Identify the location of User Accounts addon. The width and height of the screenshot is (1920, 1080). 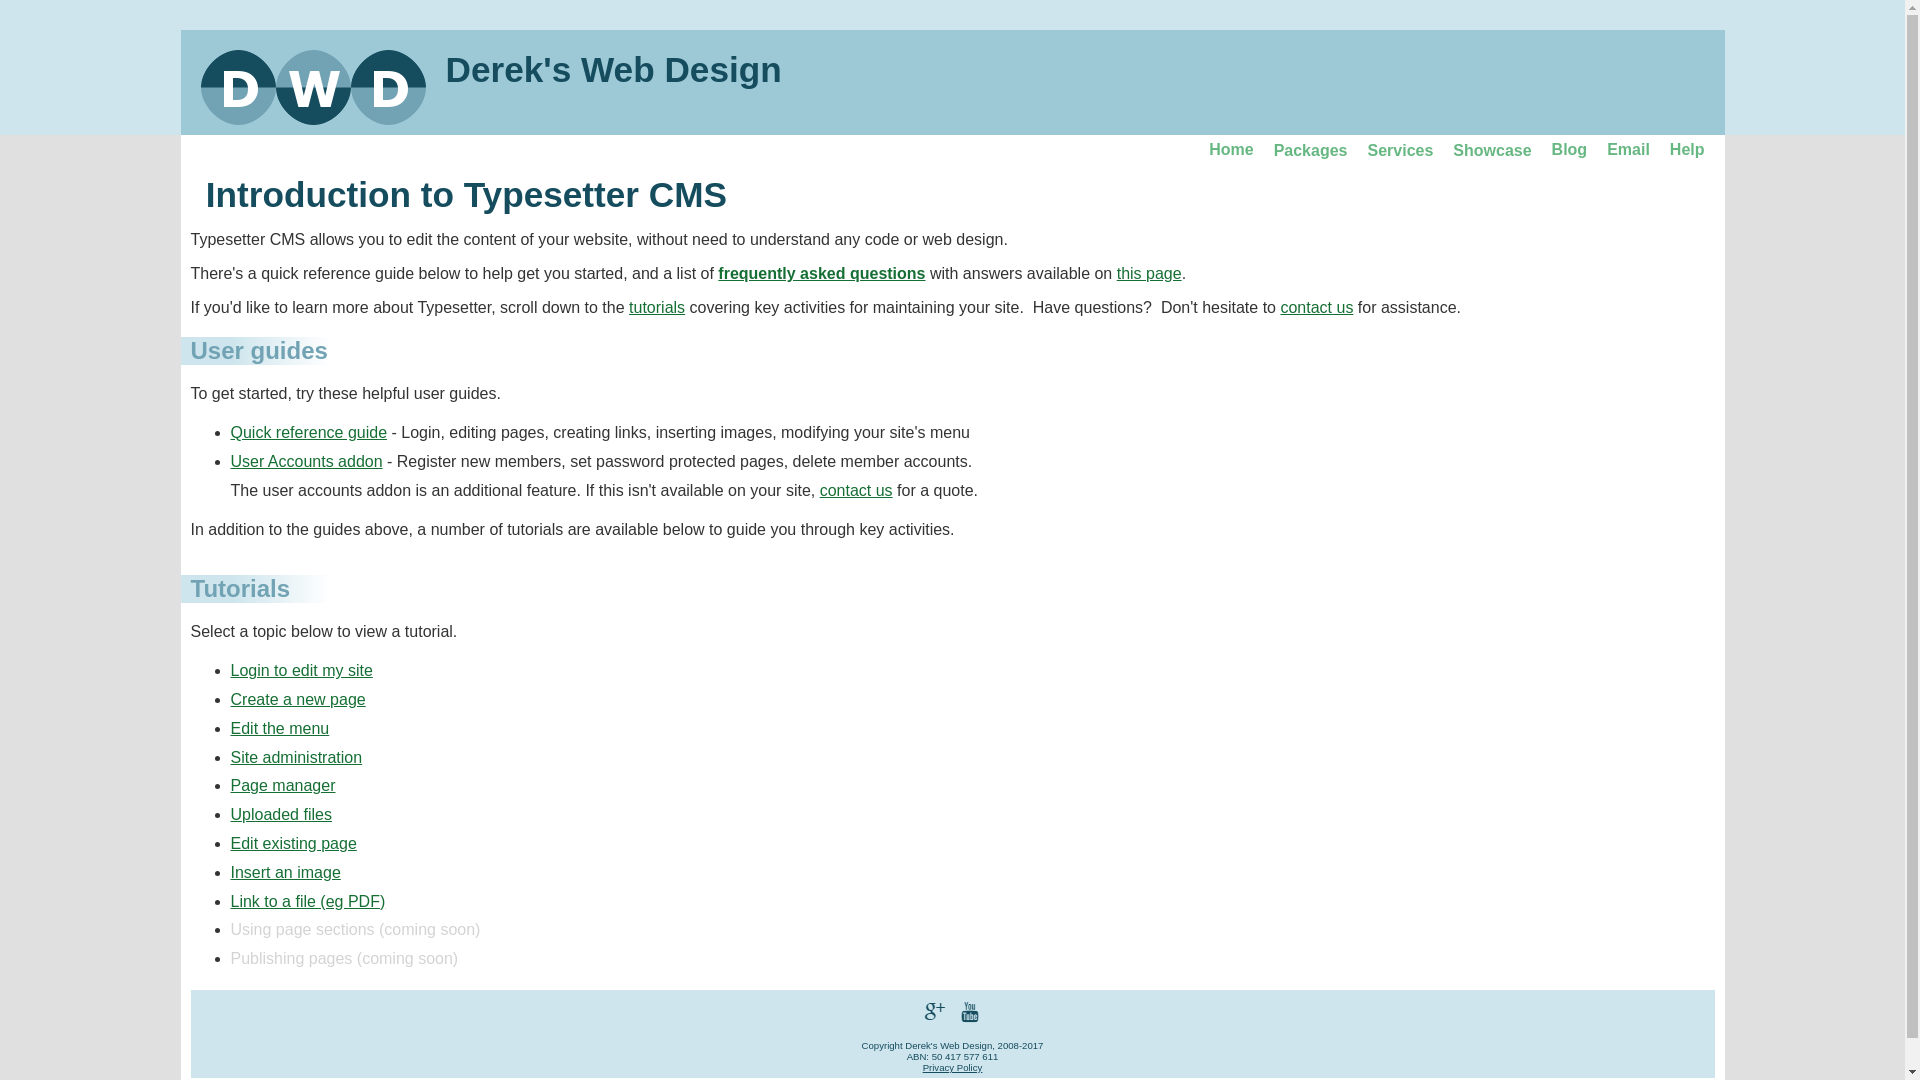
(306, 462).